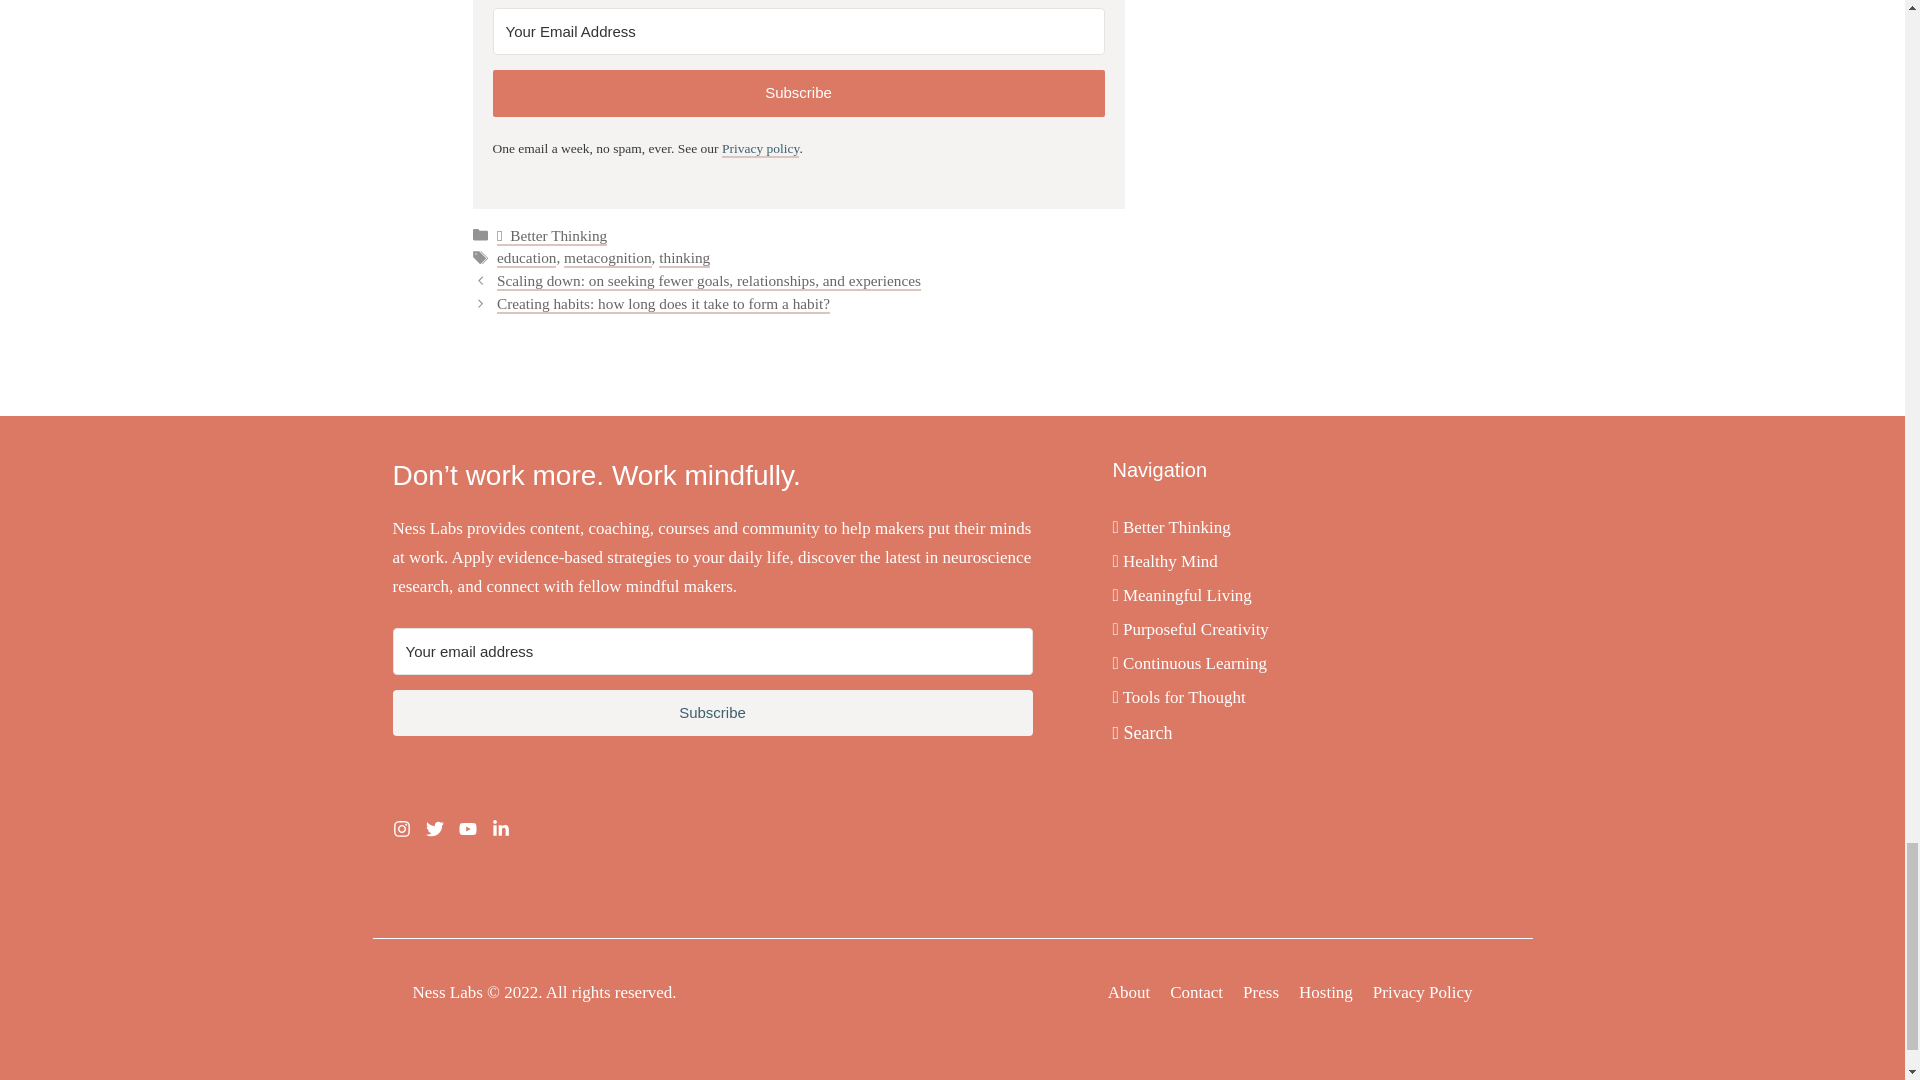 Image resolution: width=1920 pixels, height=1080 pixels. Describe the element at coordinates (684, 258) in the screenshot. I see `thinking` at that location.